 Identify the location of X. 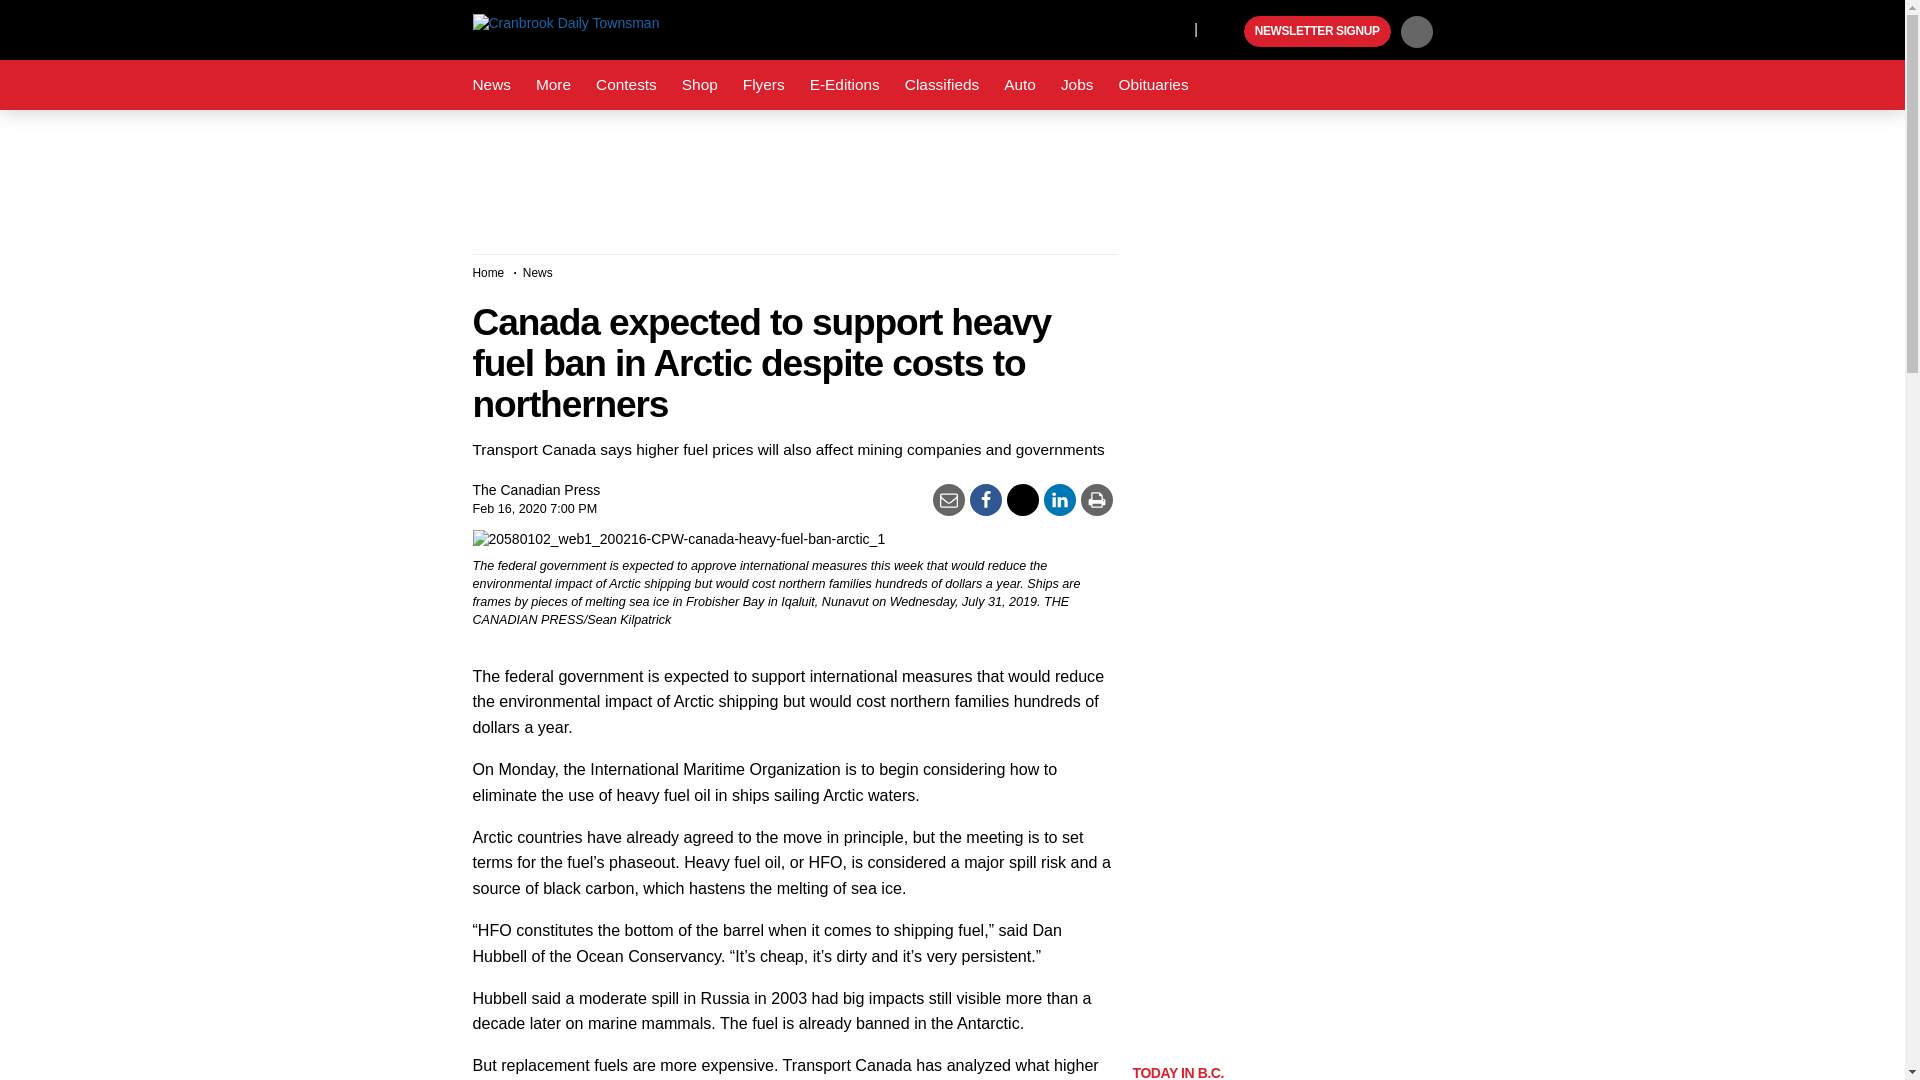
(1173, 28).